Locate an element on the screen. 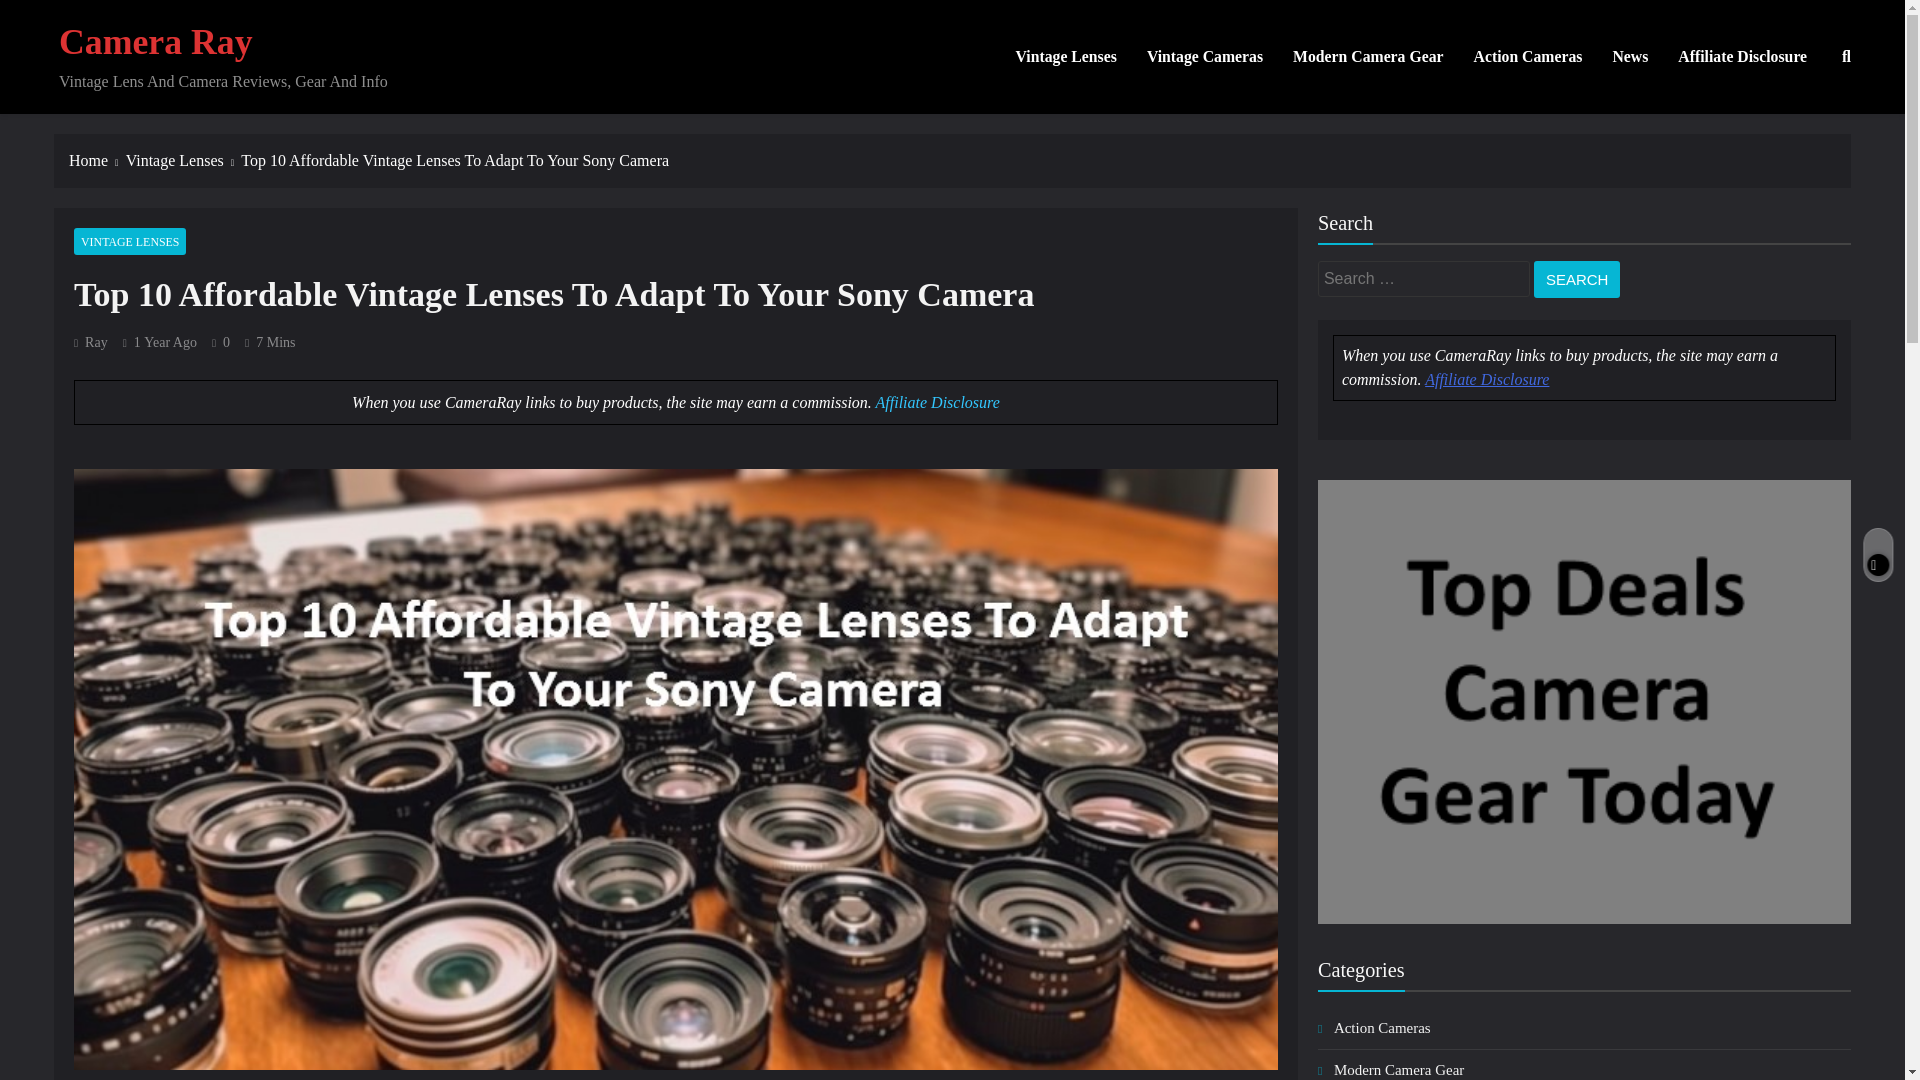  Home is located at coordinates (98, 160).